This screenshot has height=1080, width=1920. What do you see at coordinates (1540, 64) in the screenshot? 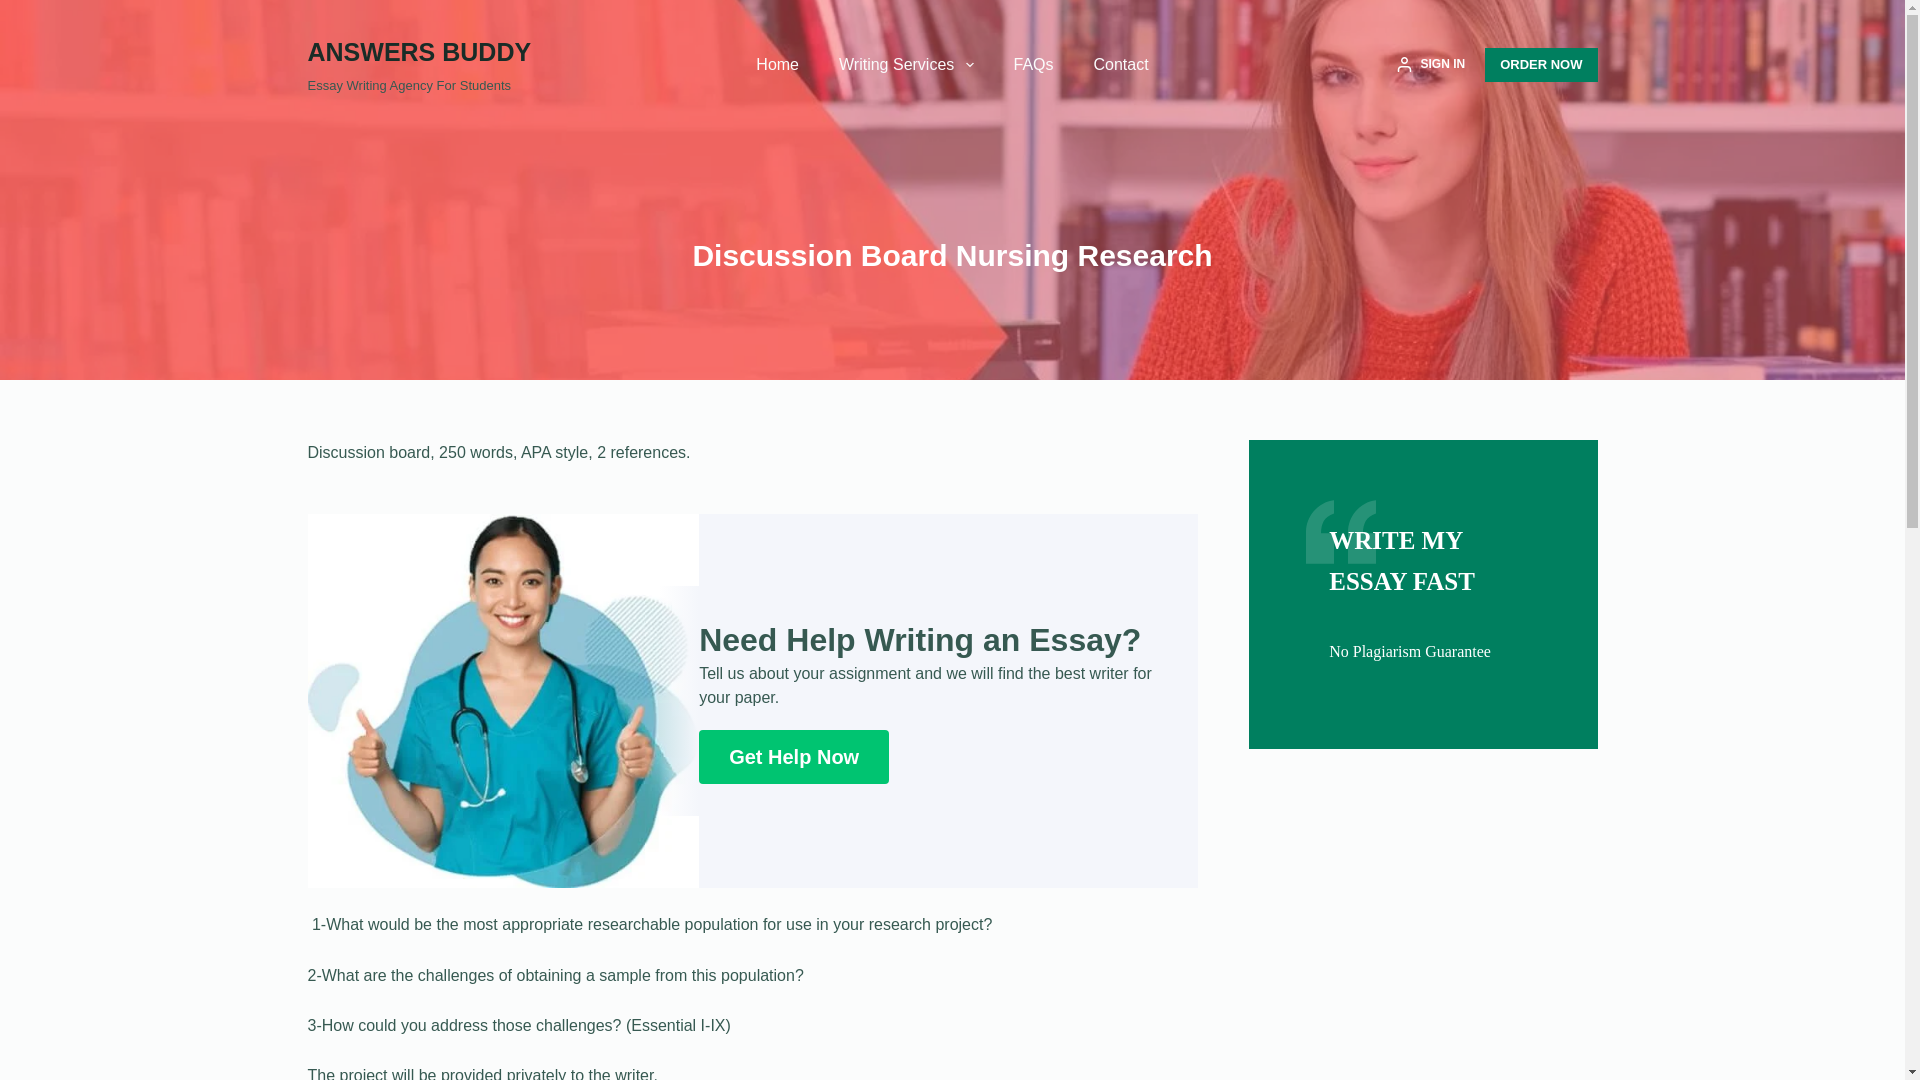
I see `ORDER NOW` at bounding box center [1540, 64].